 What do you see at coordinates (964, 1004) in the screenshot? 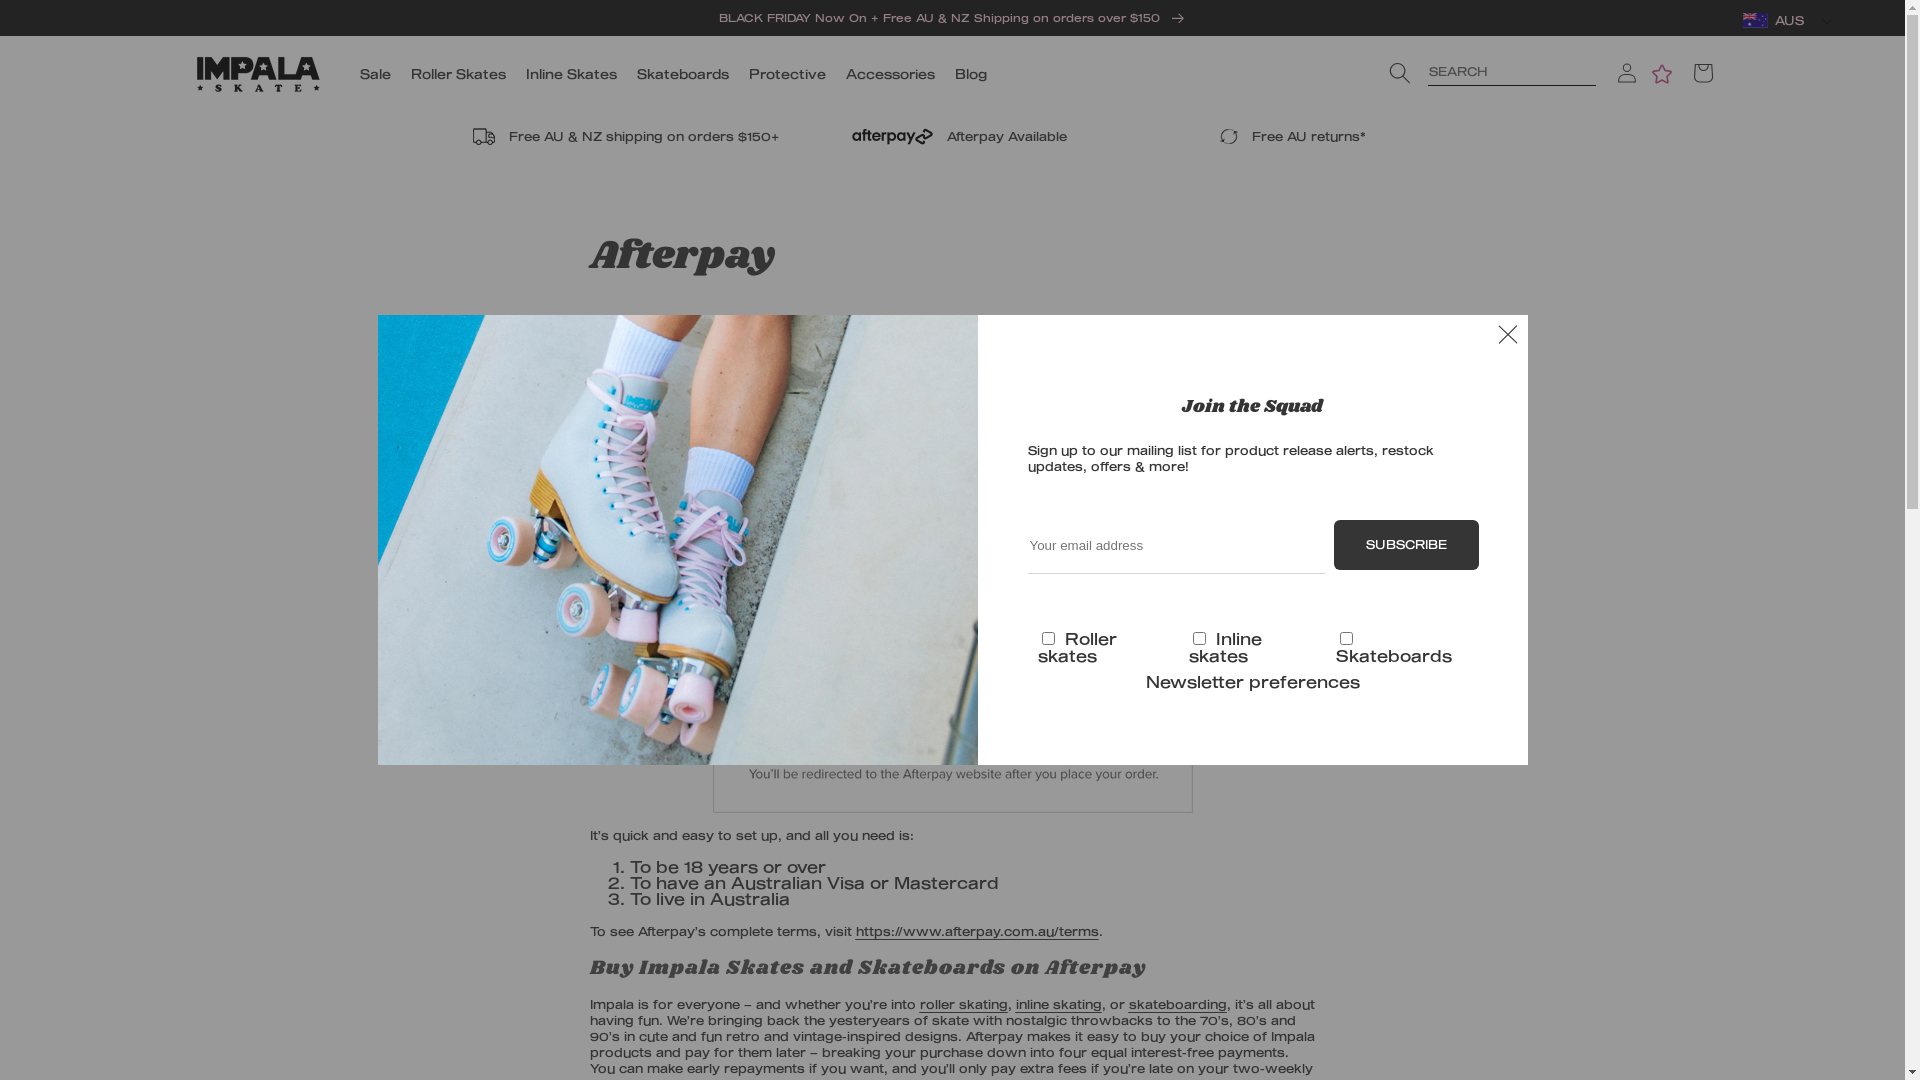
I see `roller skating` at bounding box center [964, 1004].